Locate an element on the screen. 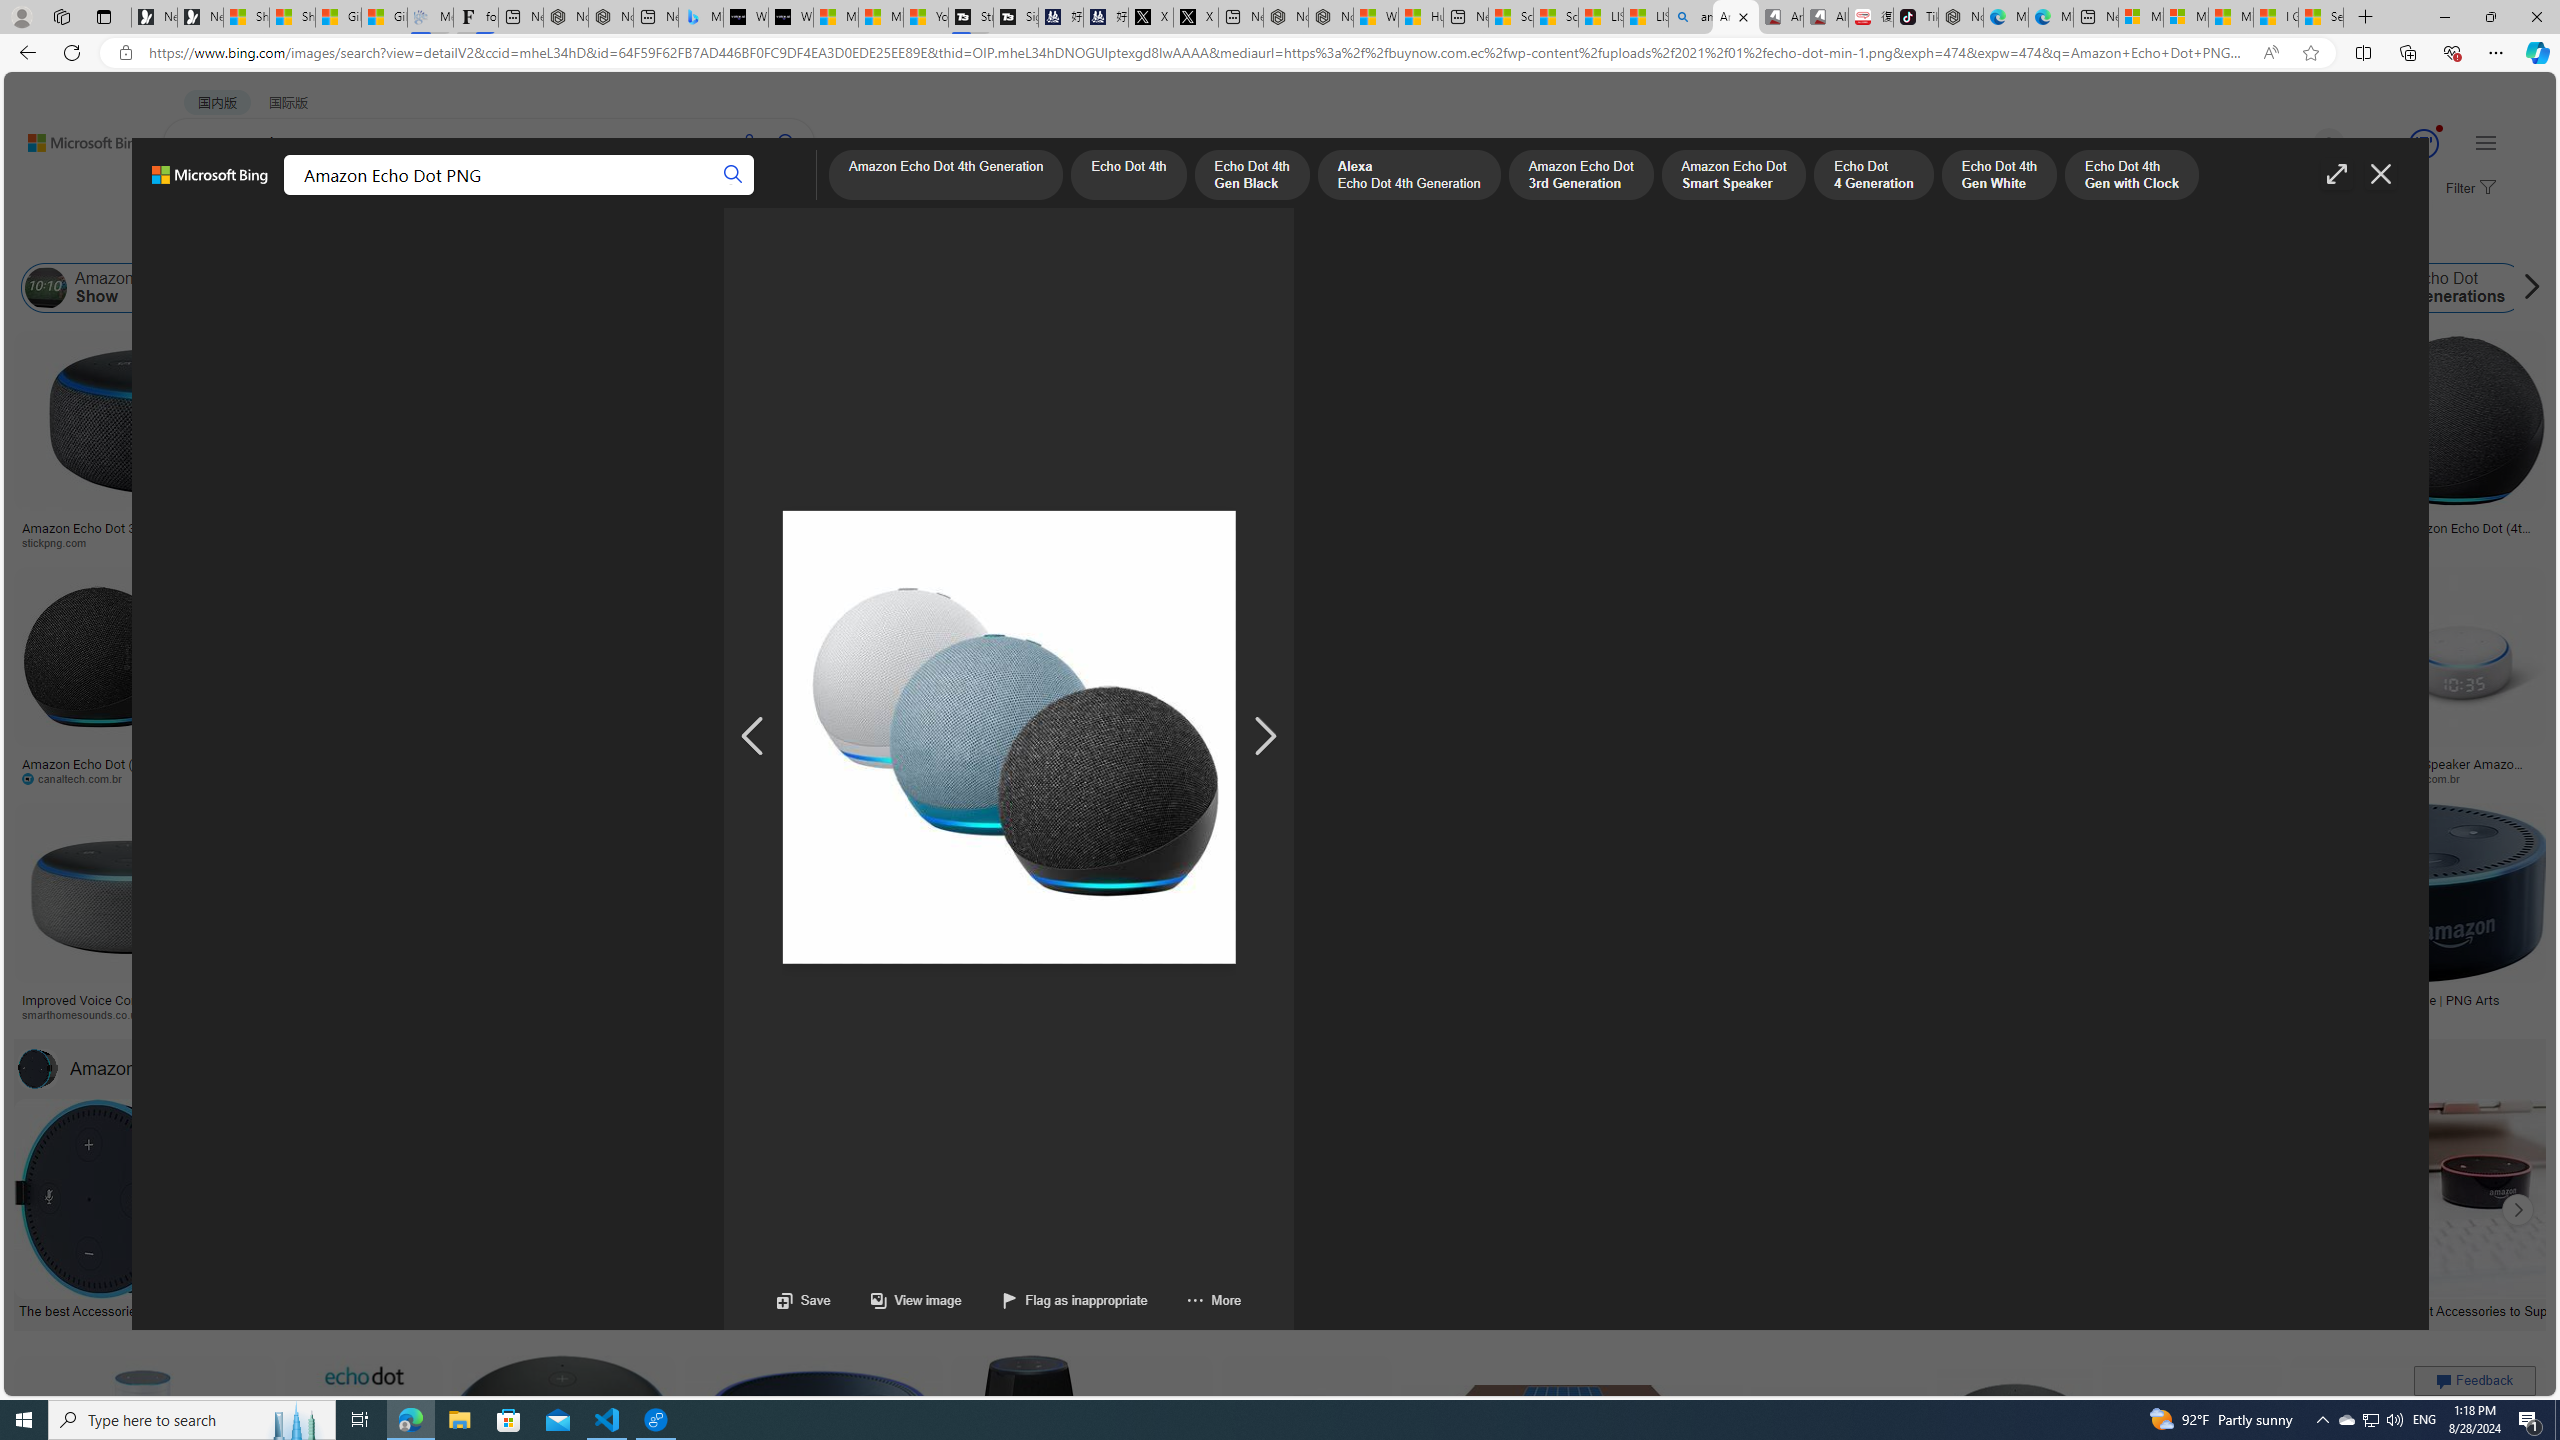 This screenshot has width=2560, height=1440. Class: item col is located at coordinates (2622, 288).